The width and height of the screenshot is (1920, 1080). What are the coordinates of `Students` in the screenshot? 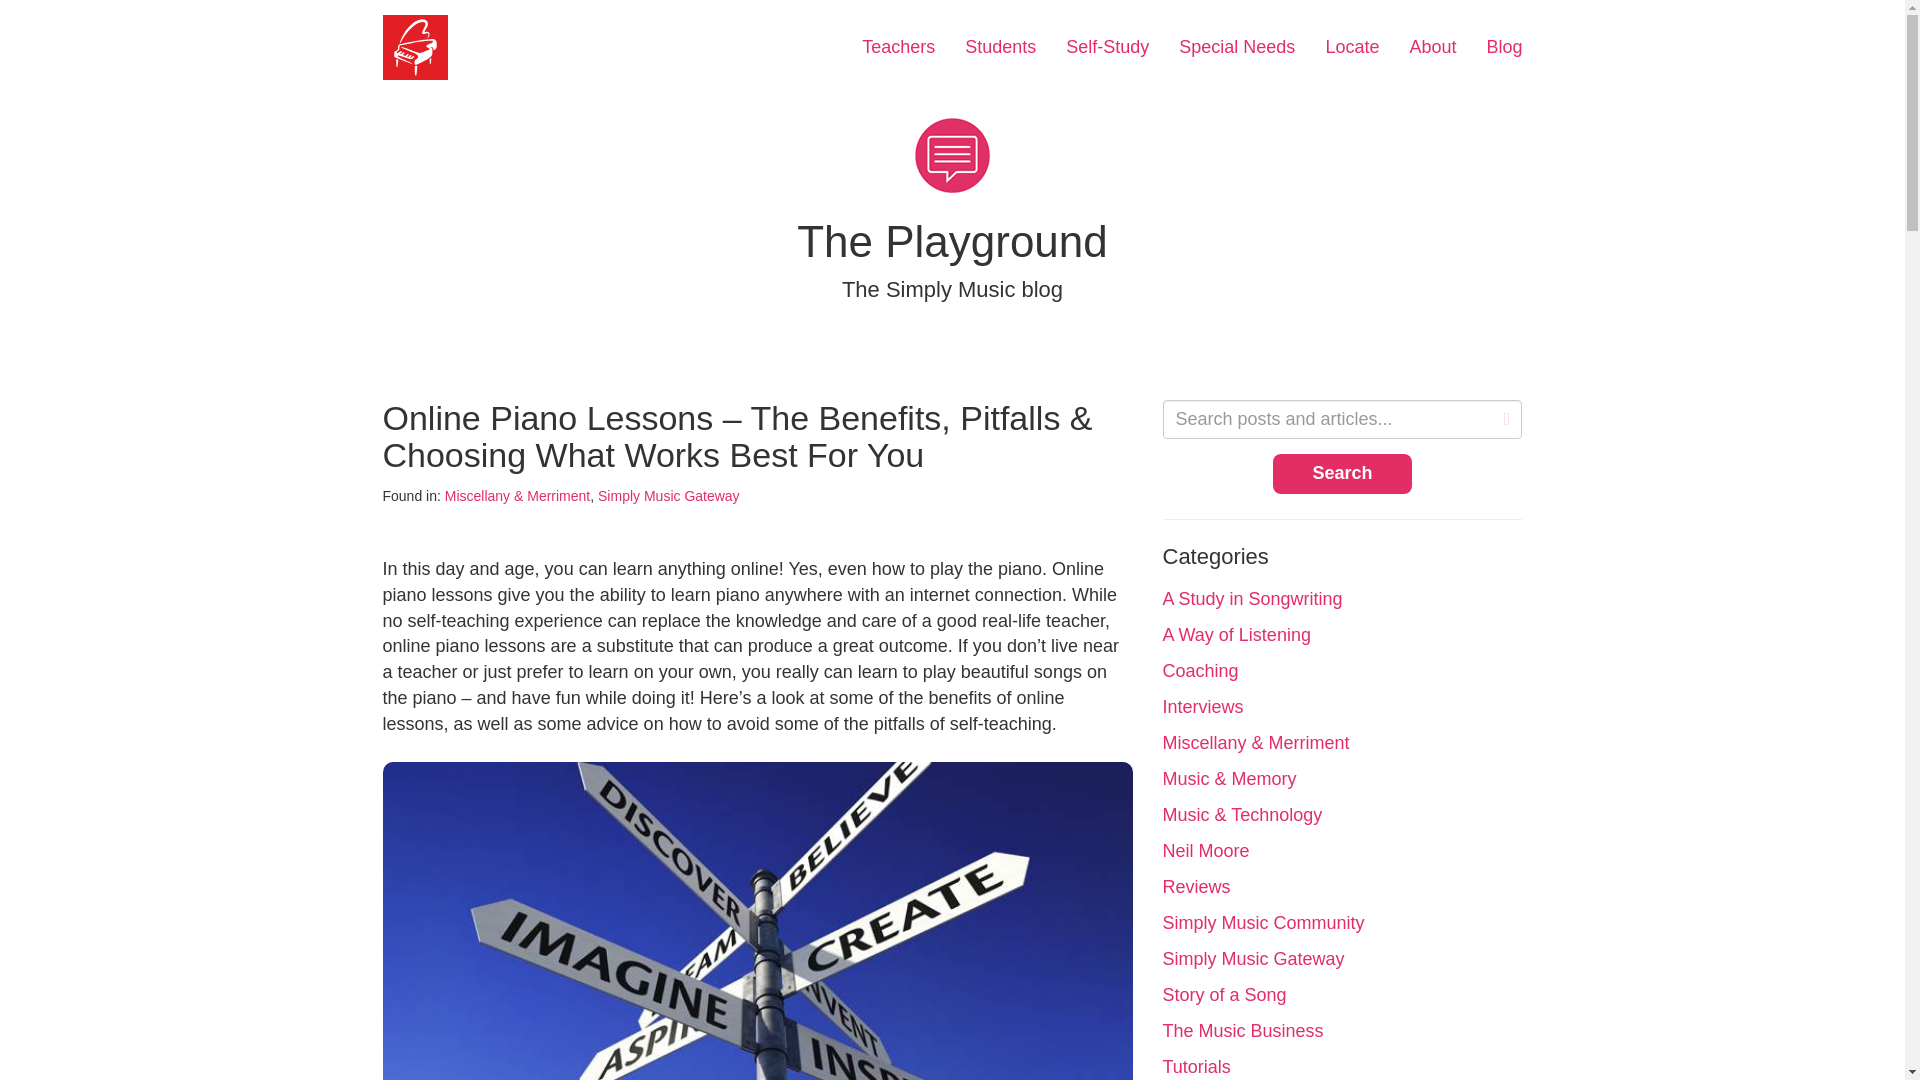 It's located at (1000, 48).